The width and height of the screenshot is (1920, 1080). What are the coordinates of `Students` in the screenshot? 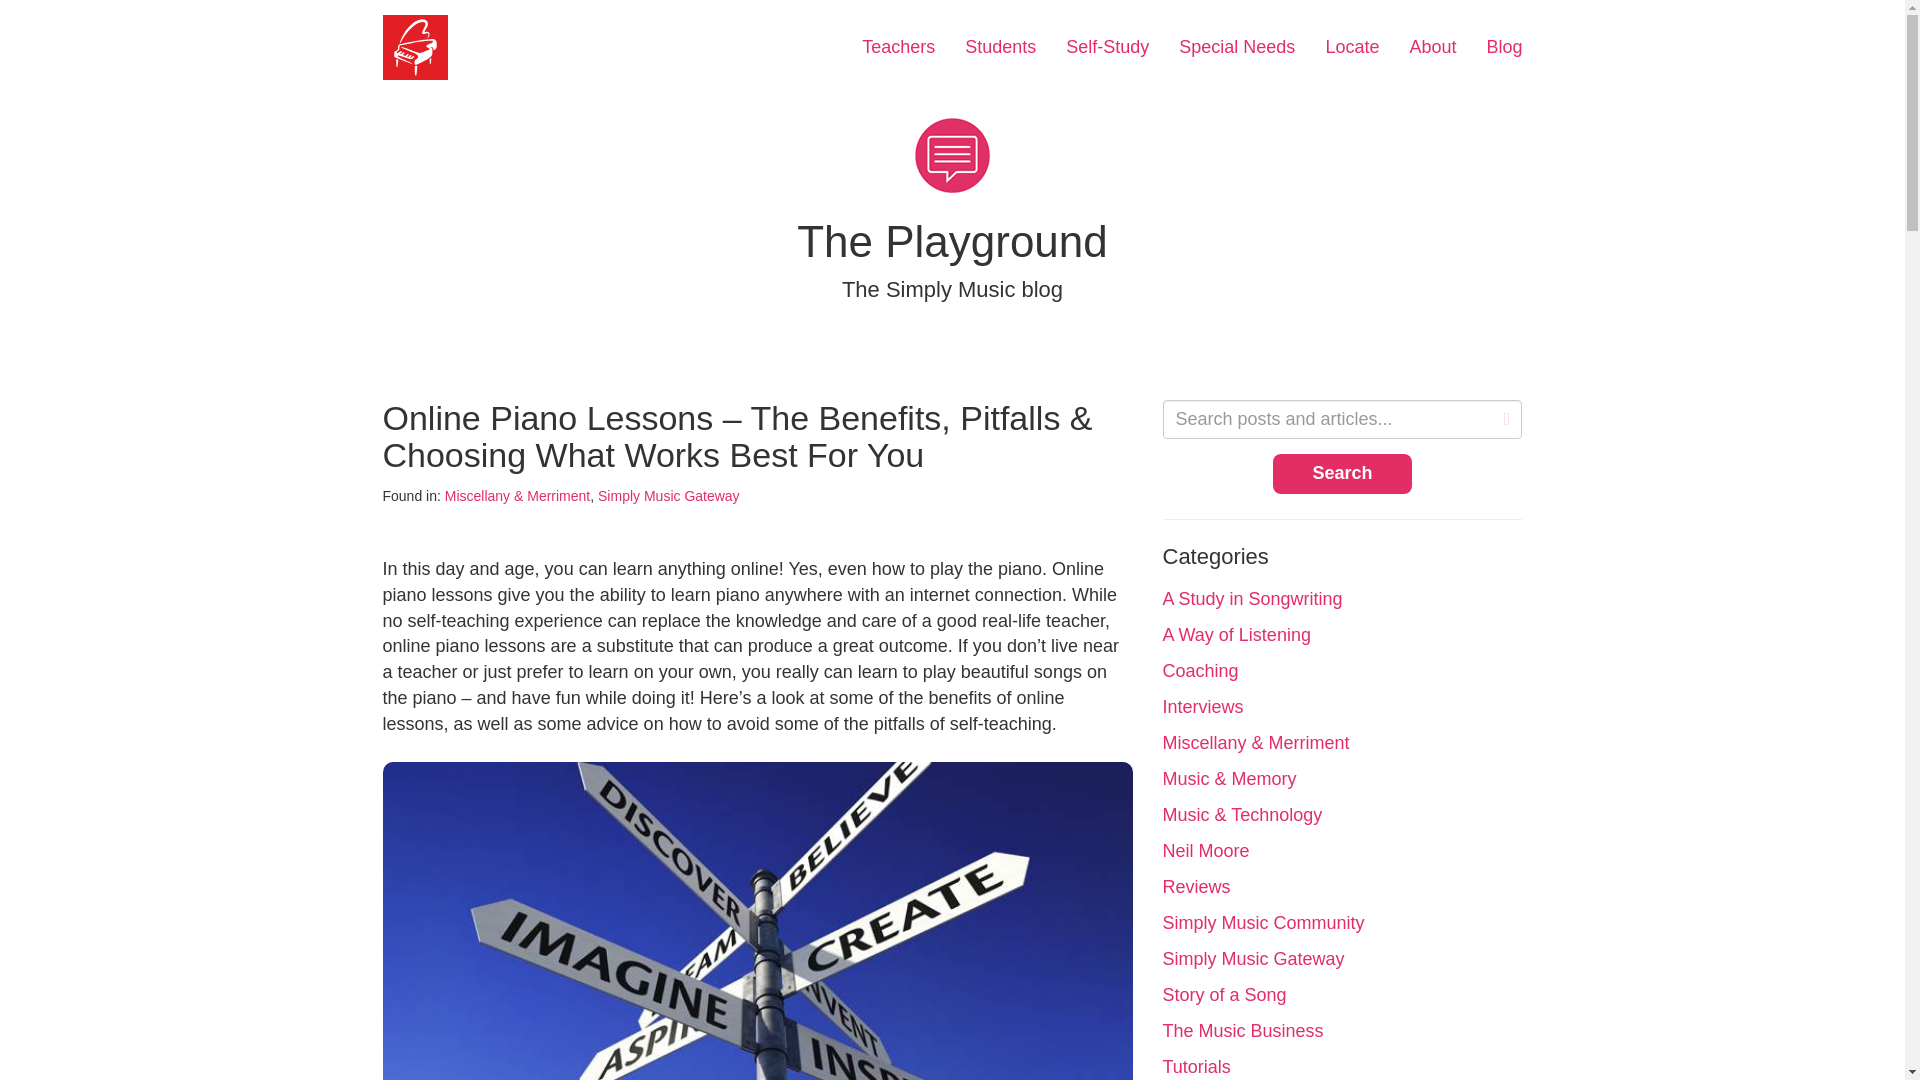 It's located at (1000, 48).